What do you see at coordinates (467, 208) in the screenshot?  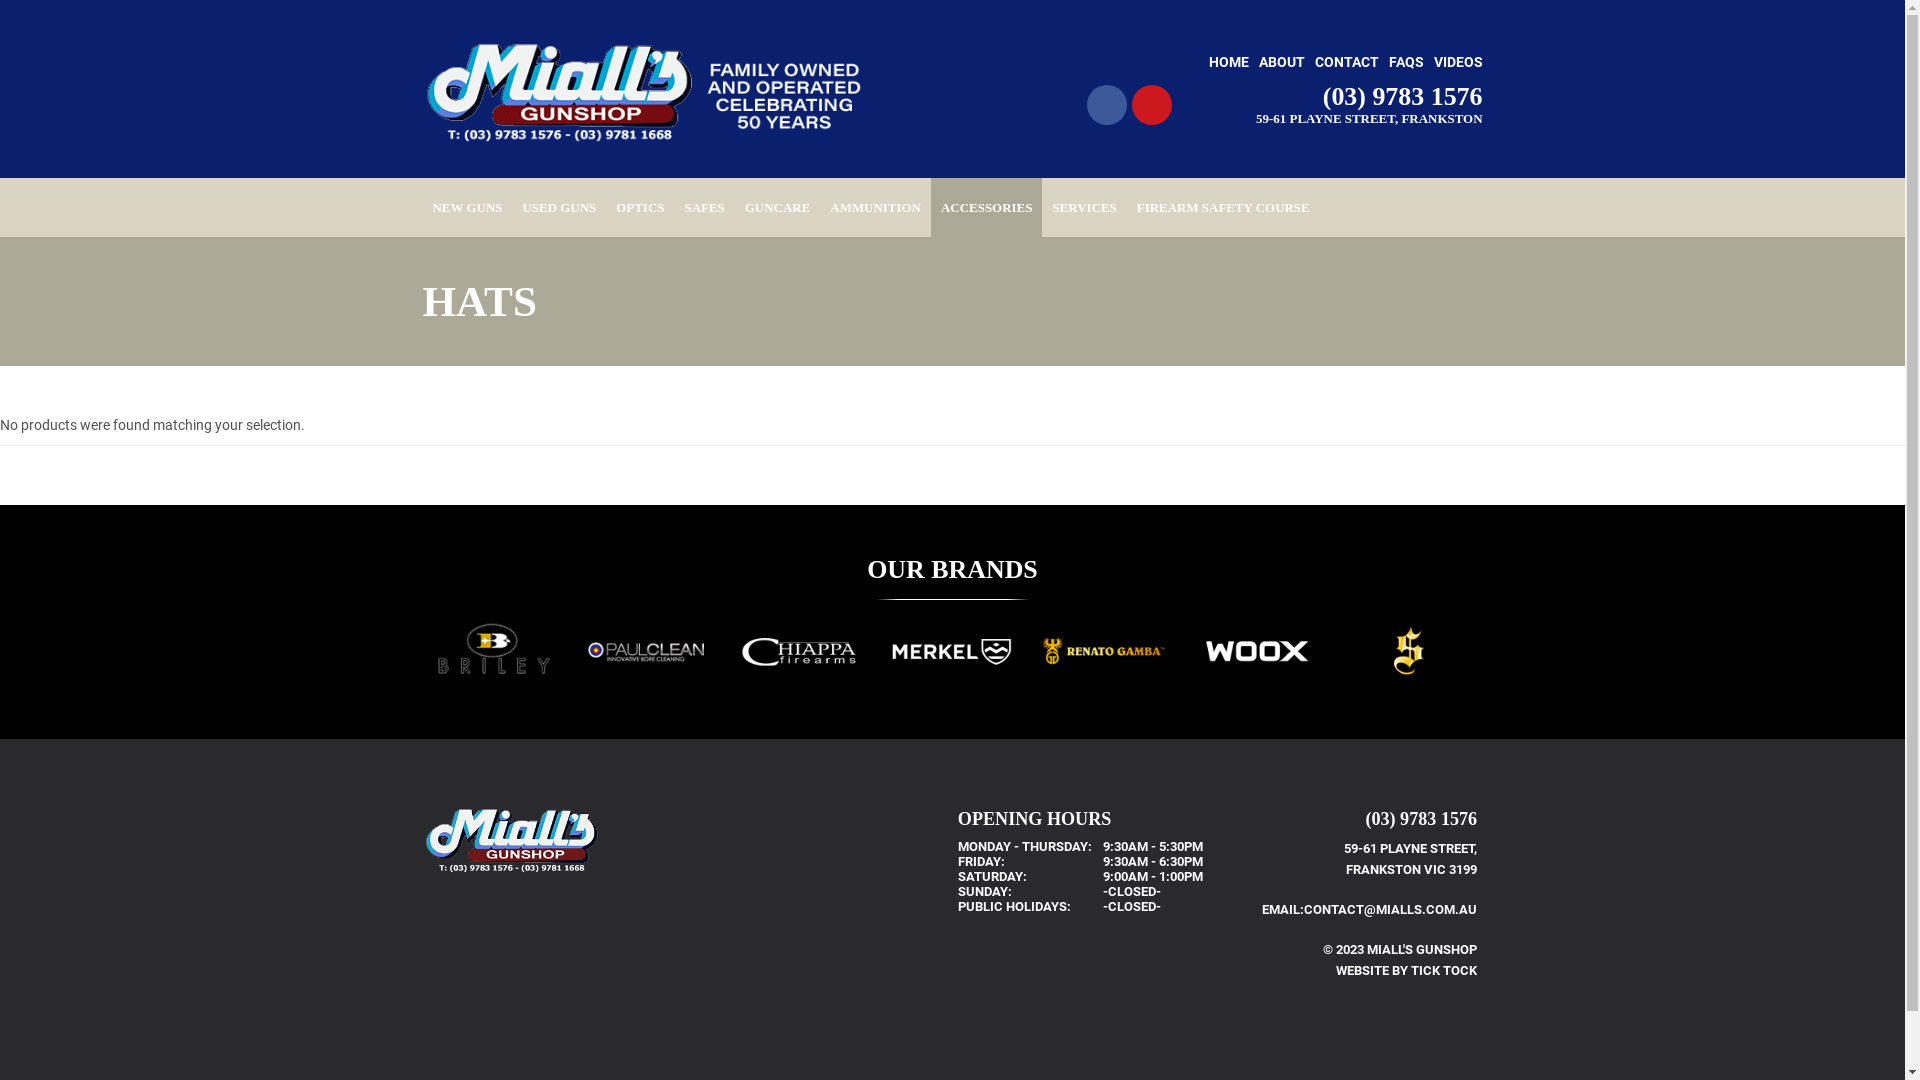 I see `NEW GUNS` at bounding box center [467, 208].